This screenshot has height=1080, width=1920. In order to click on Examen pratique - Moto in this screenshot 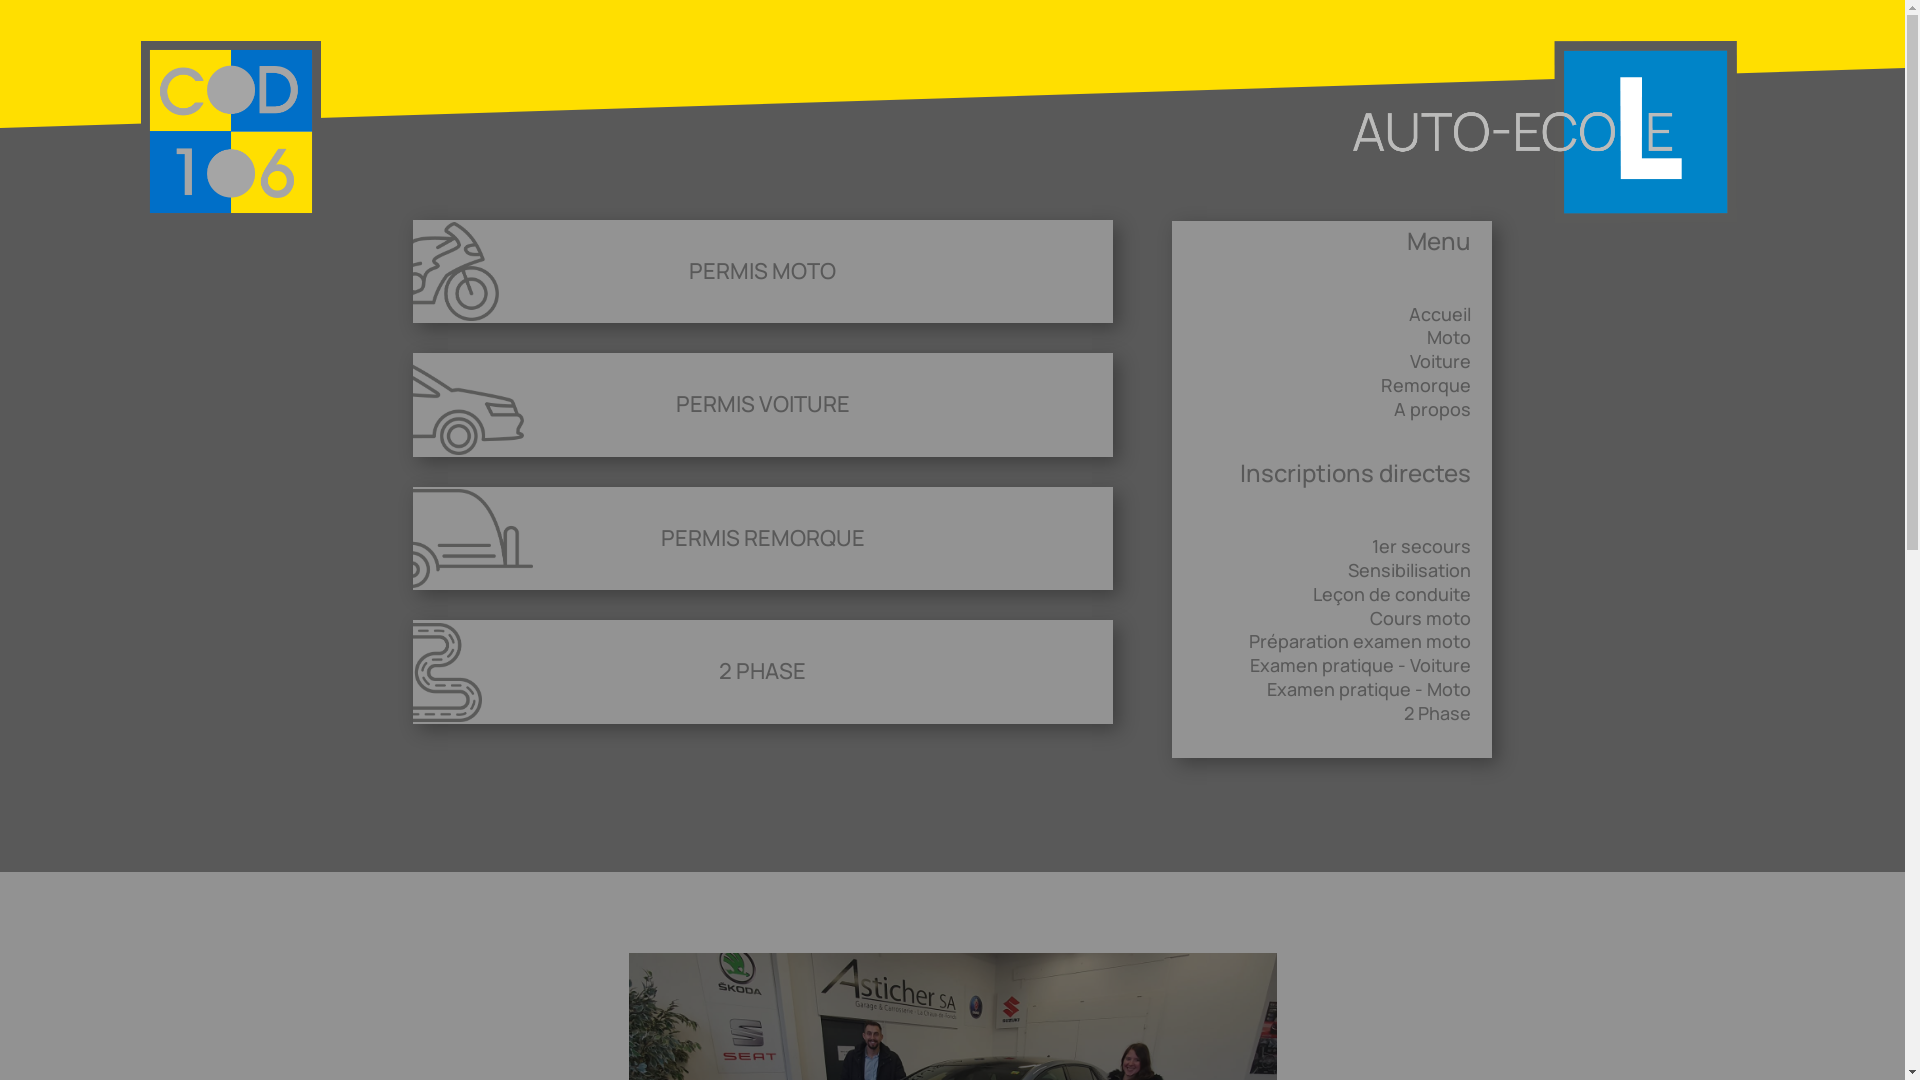, I will do `click(1369, 689)`.